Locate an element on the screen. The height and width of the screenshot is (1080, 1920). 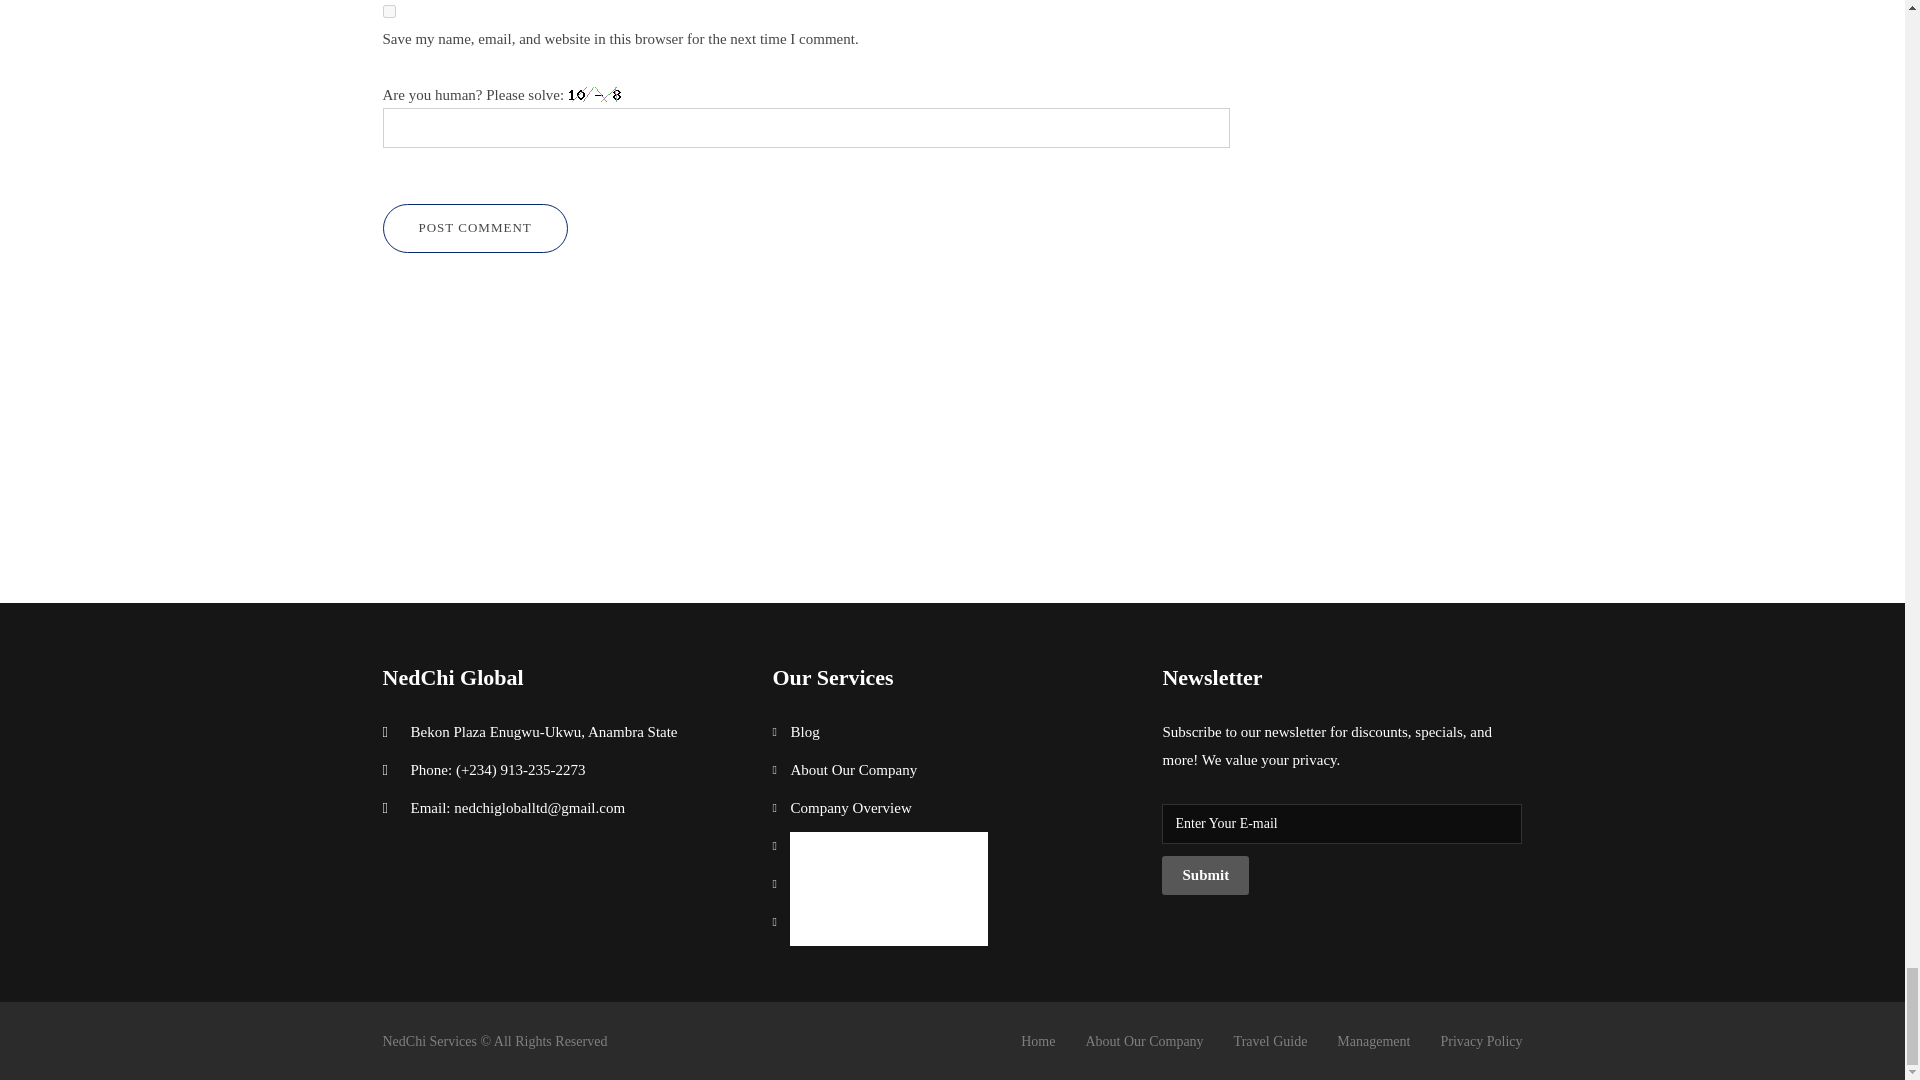
yes is located at coordinates (388, 12).